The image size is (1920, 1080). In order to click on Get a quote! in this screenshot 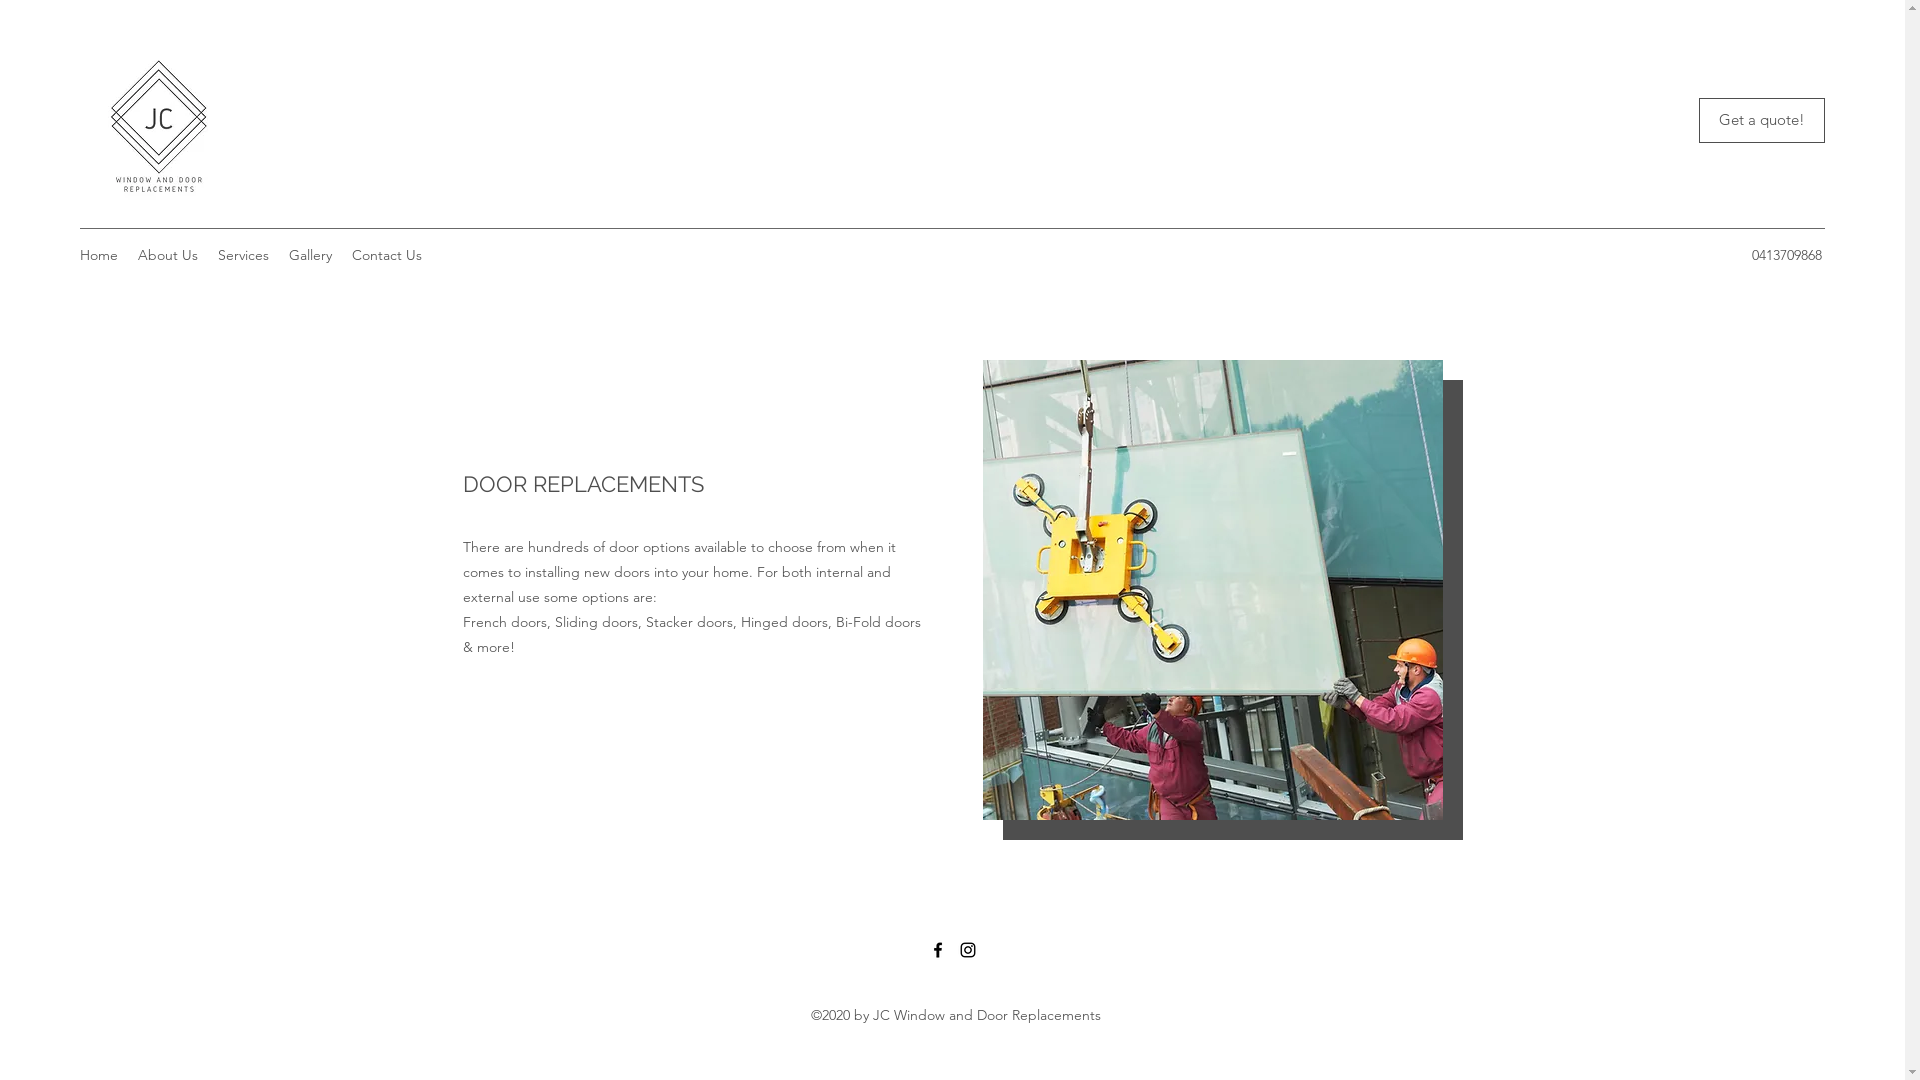, I will do `click(1762, 120)`.